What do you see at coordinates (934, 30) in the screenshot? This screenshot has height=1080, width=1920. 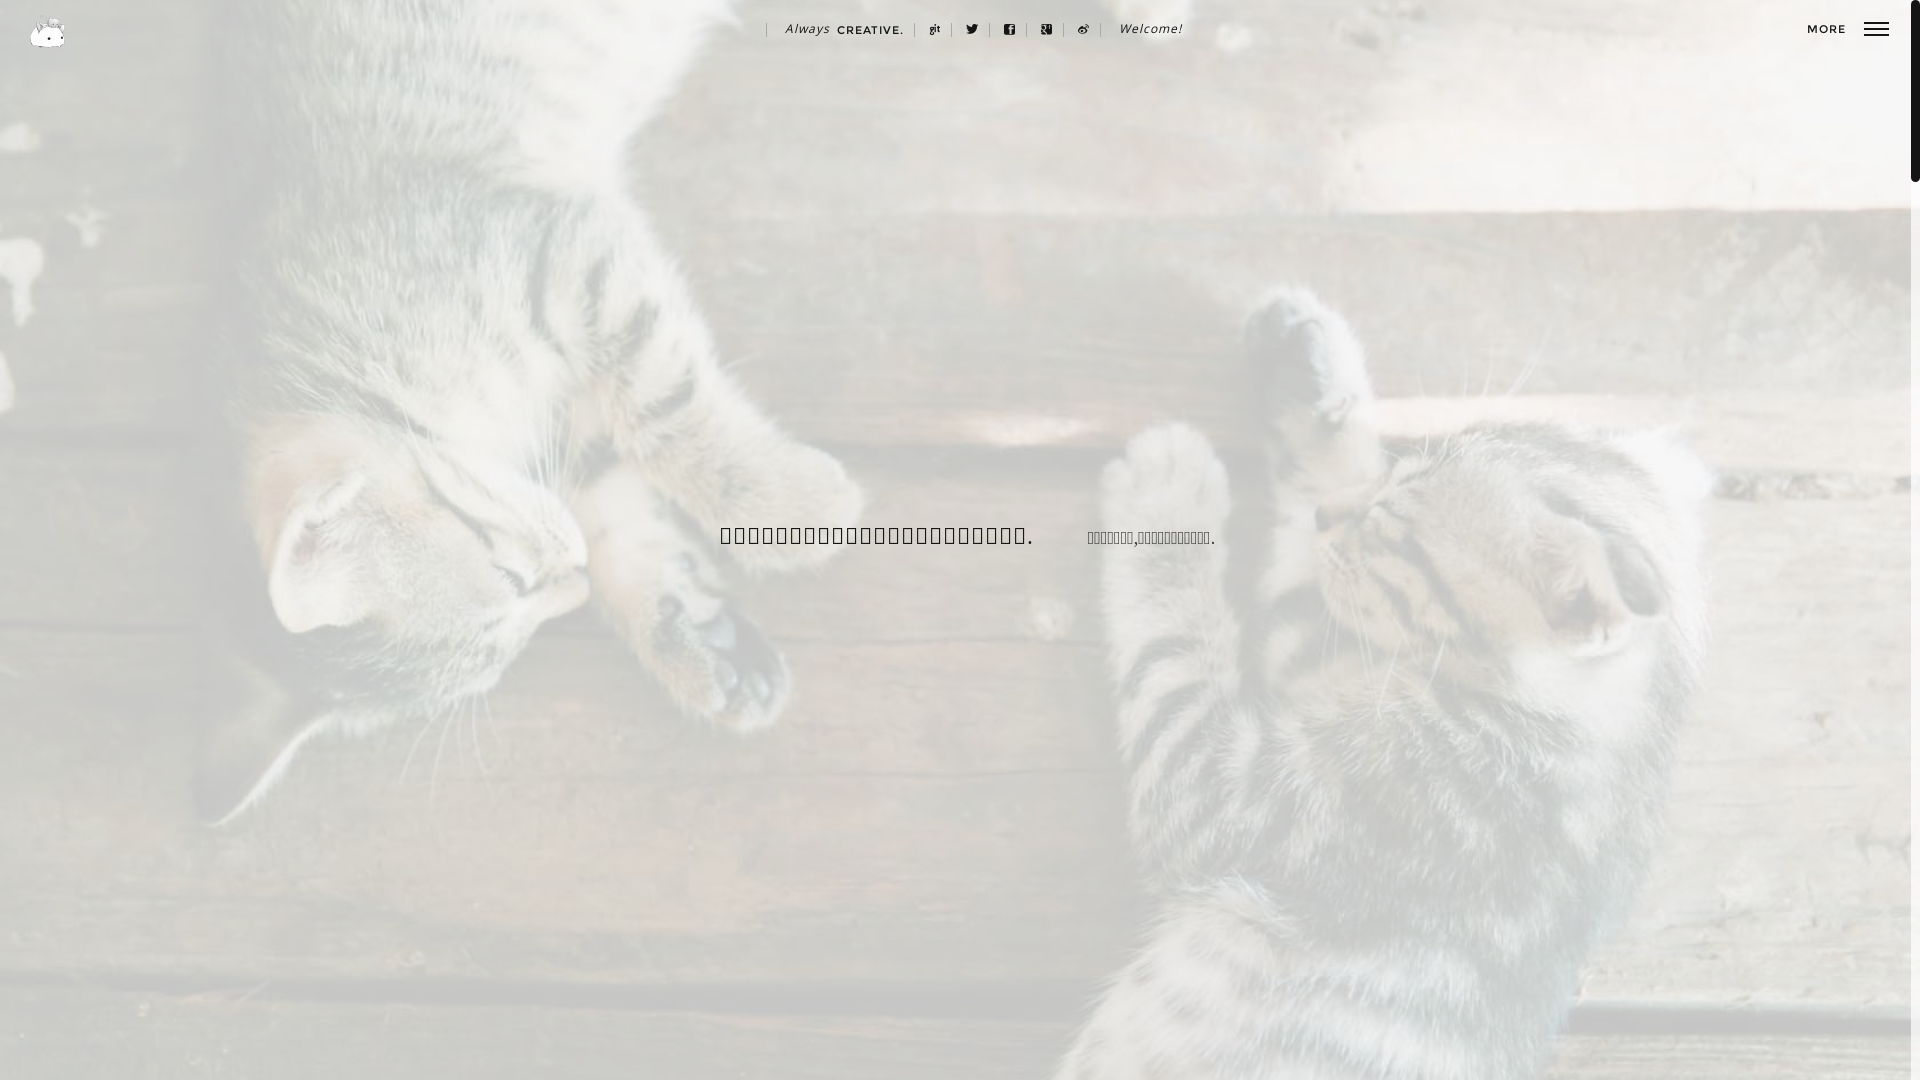 I see `Github` at bounding box center [934, 30].